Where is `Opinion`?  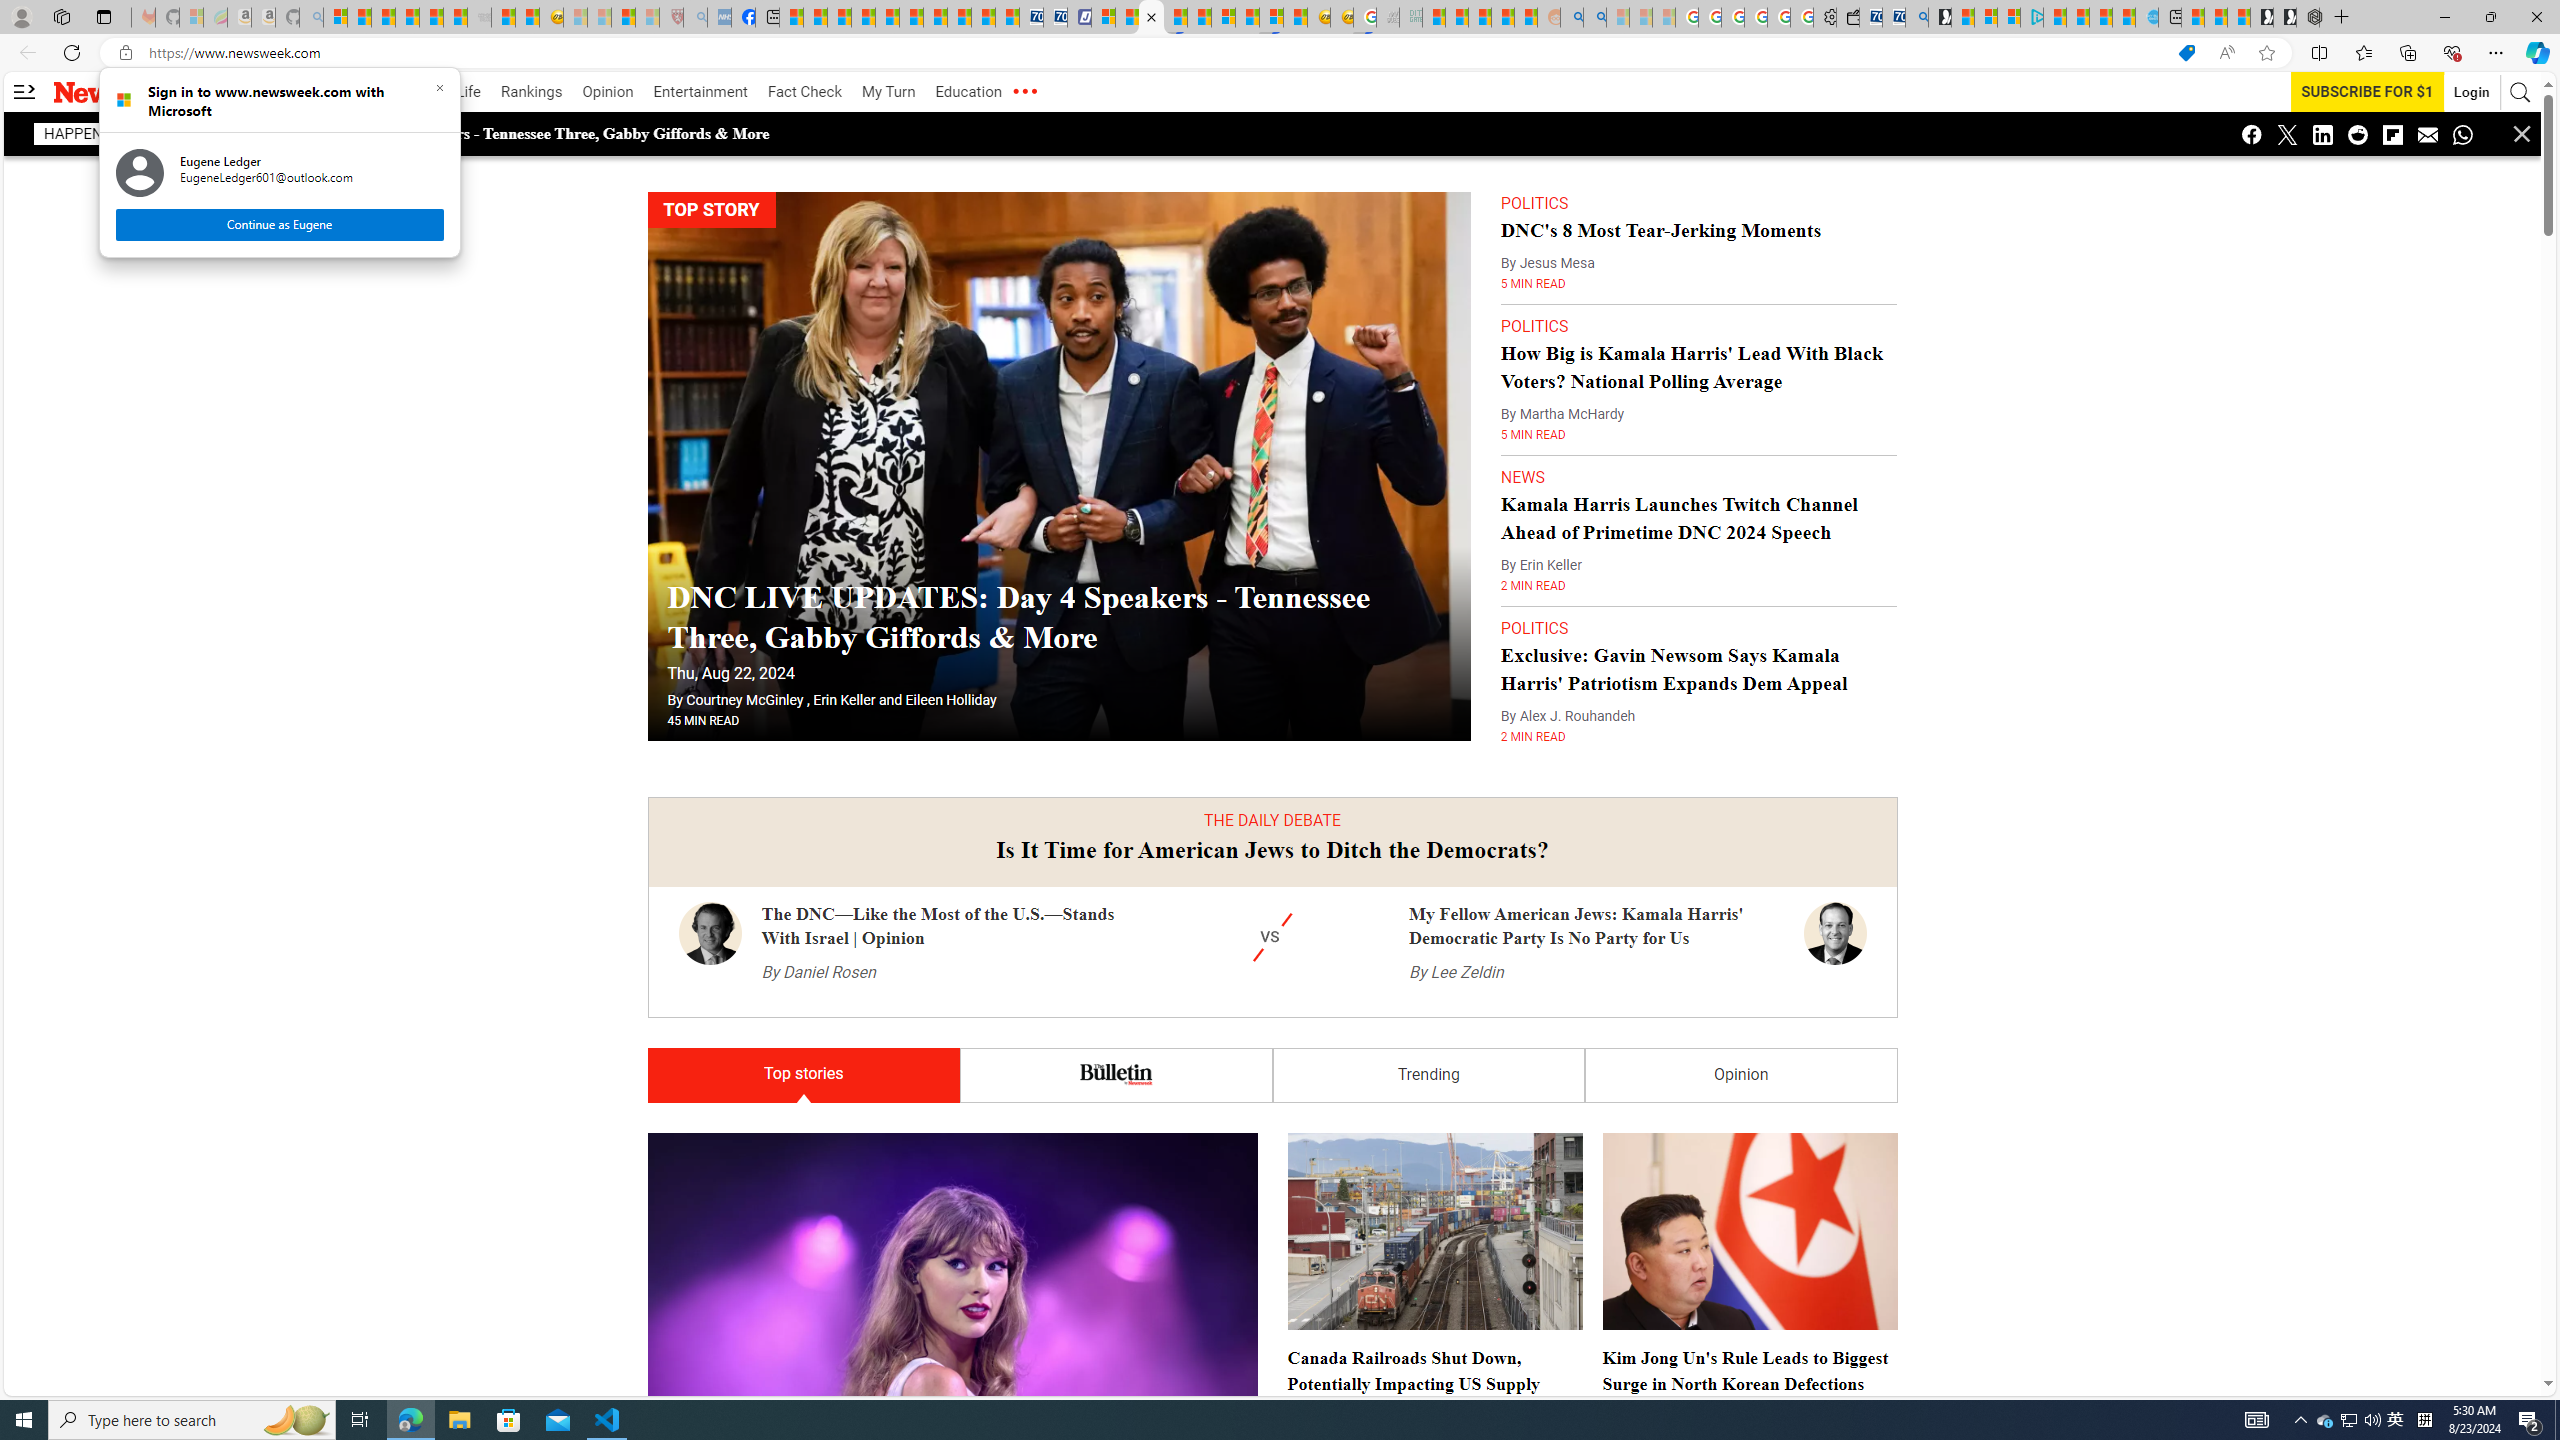
Opinion is located at coordinates (608, 92).